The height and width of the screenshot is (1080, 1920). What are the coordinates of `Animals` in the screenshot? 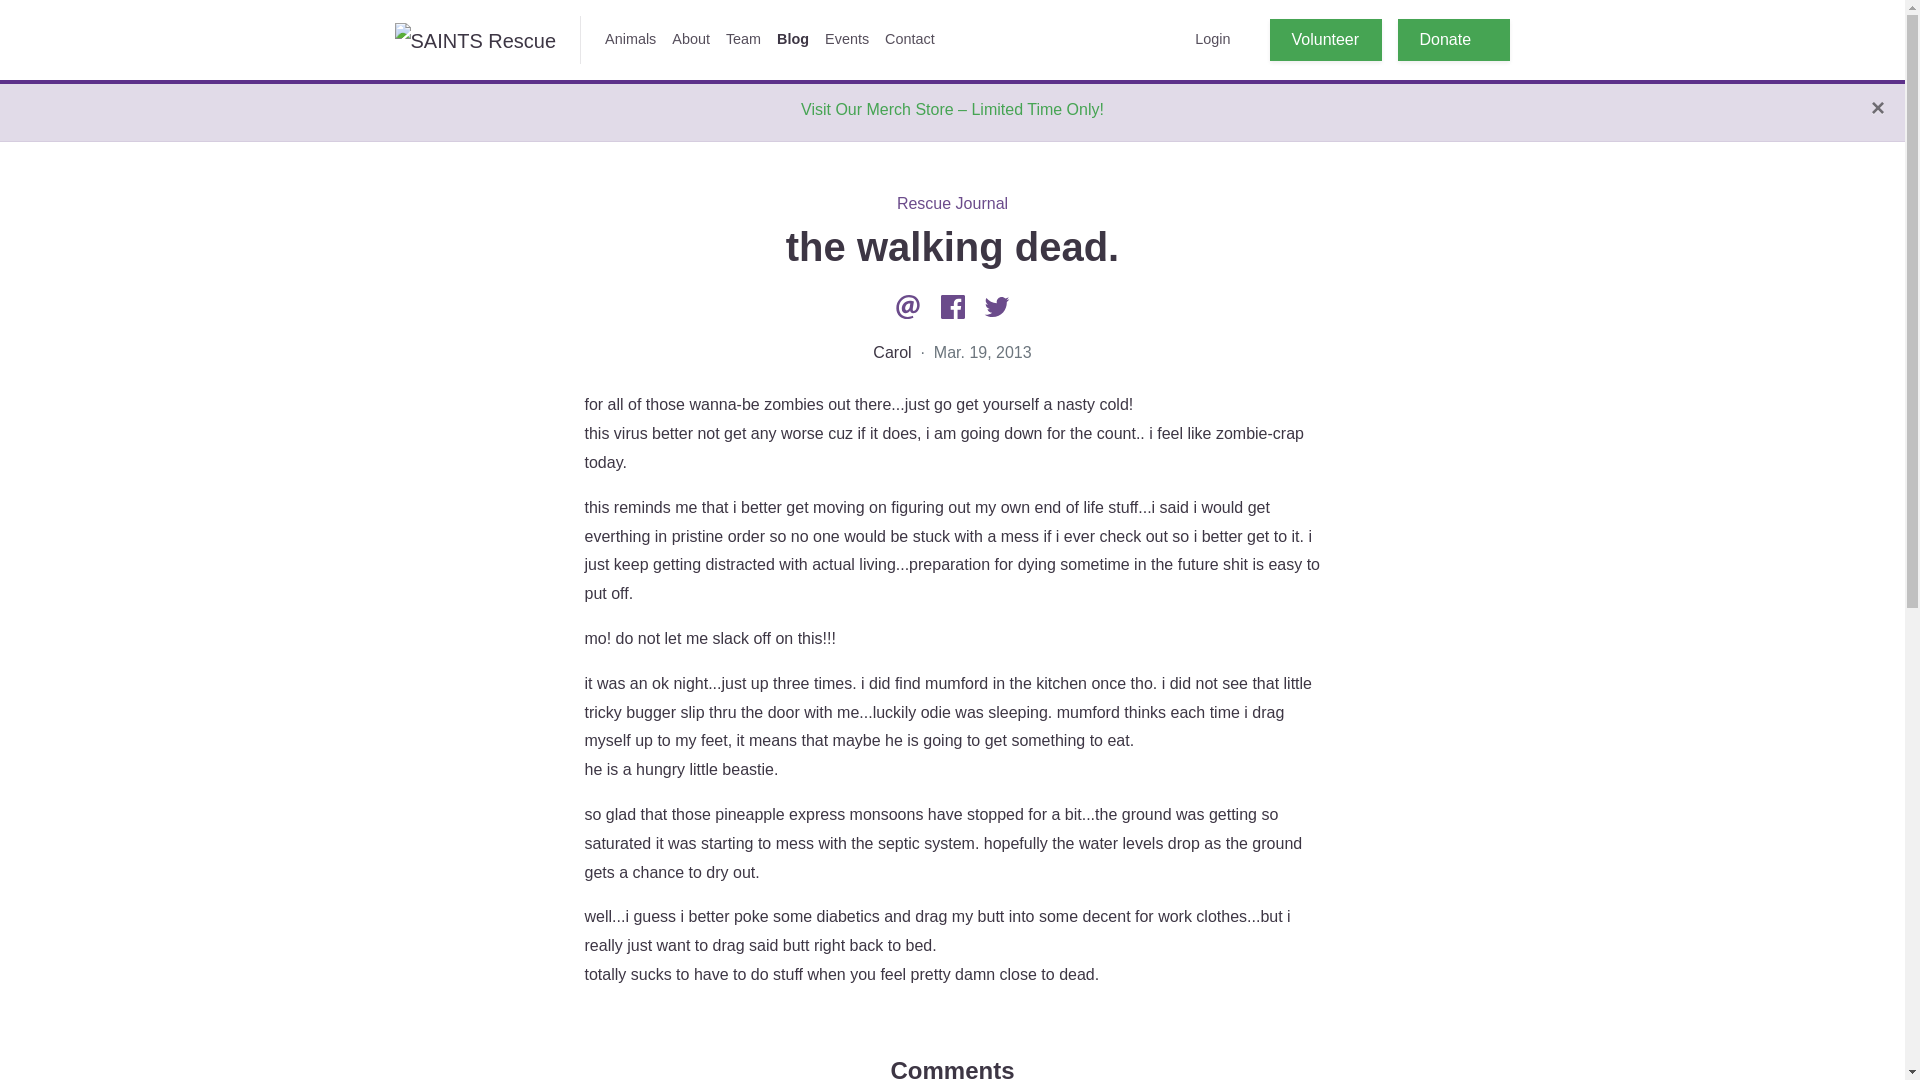 It's located at (630, 40).